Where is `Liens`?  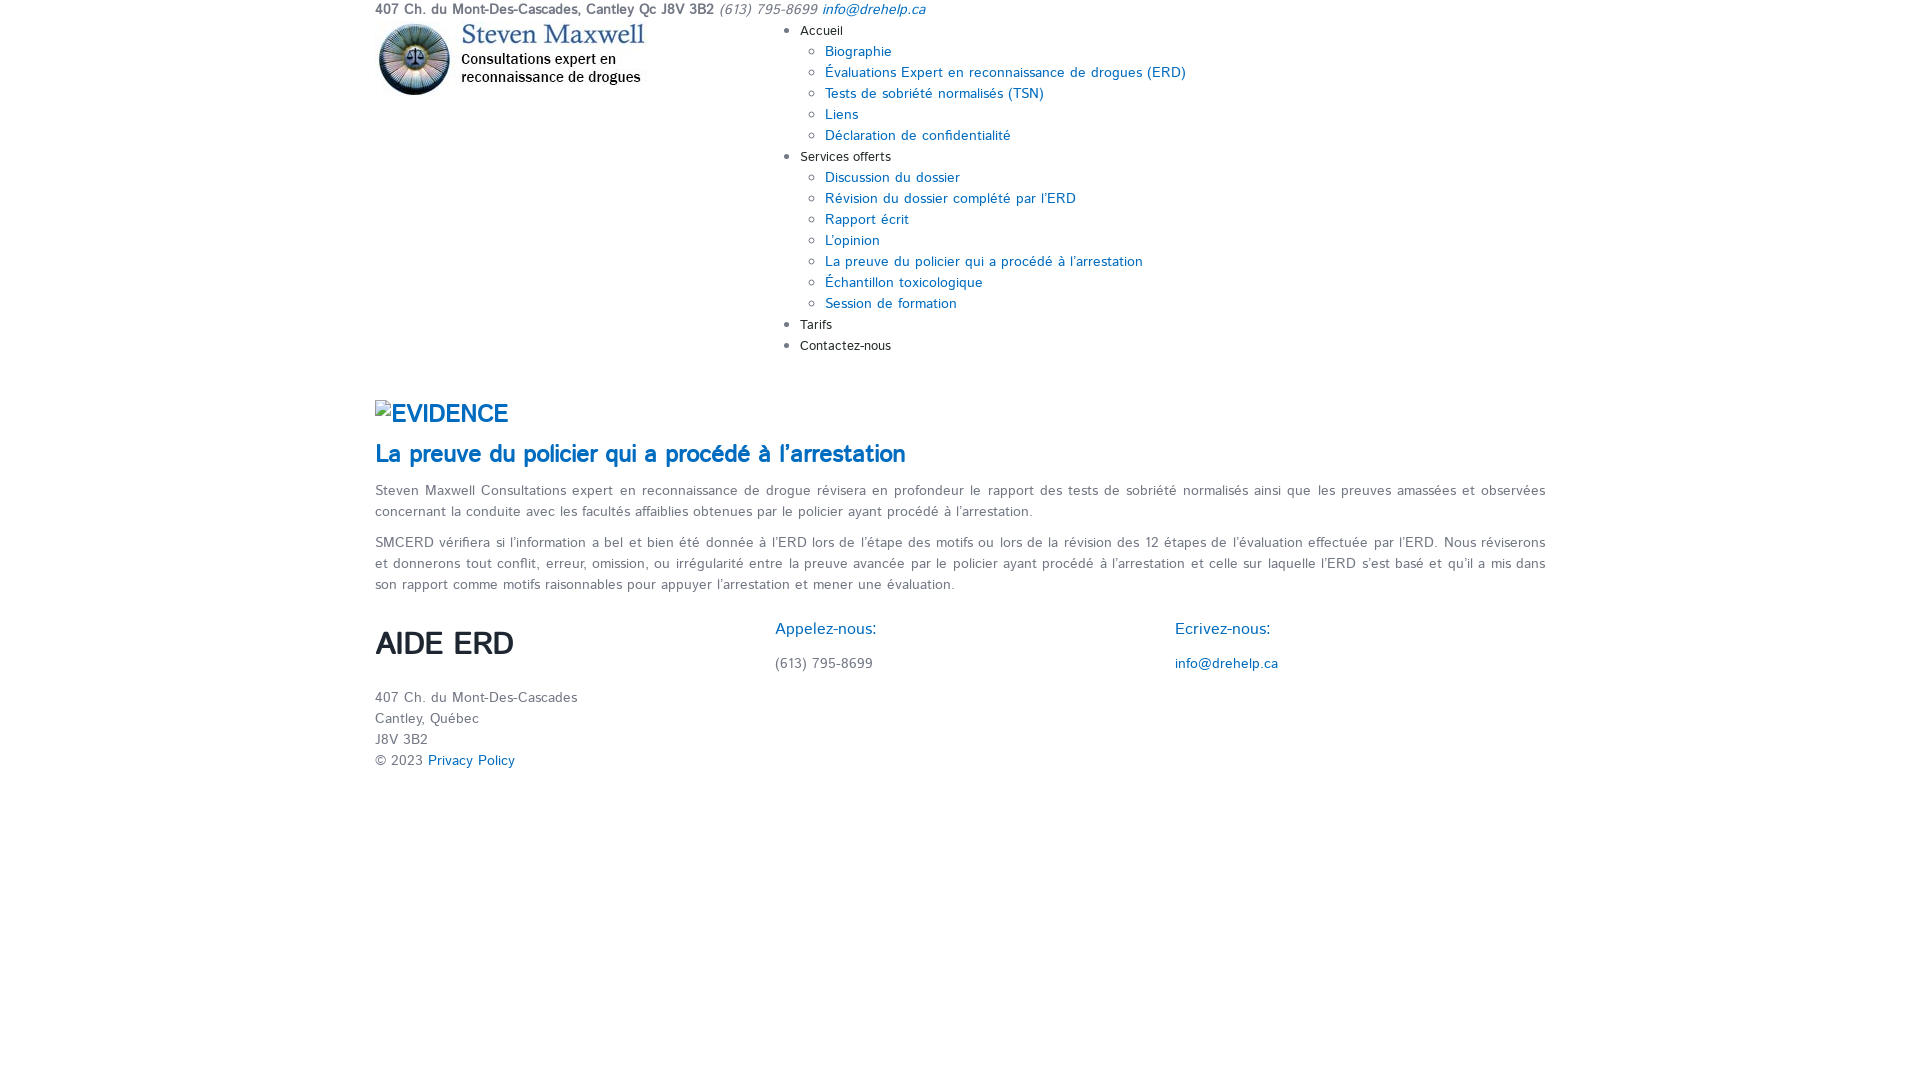
Liens is located at coordinates (842, 115).